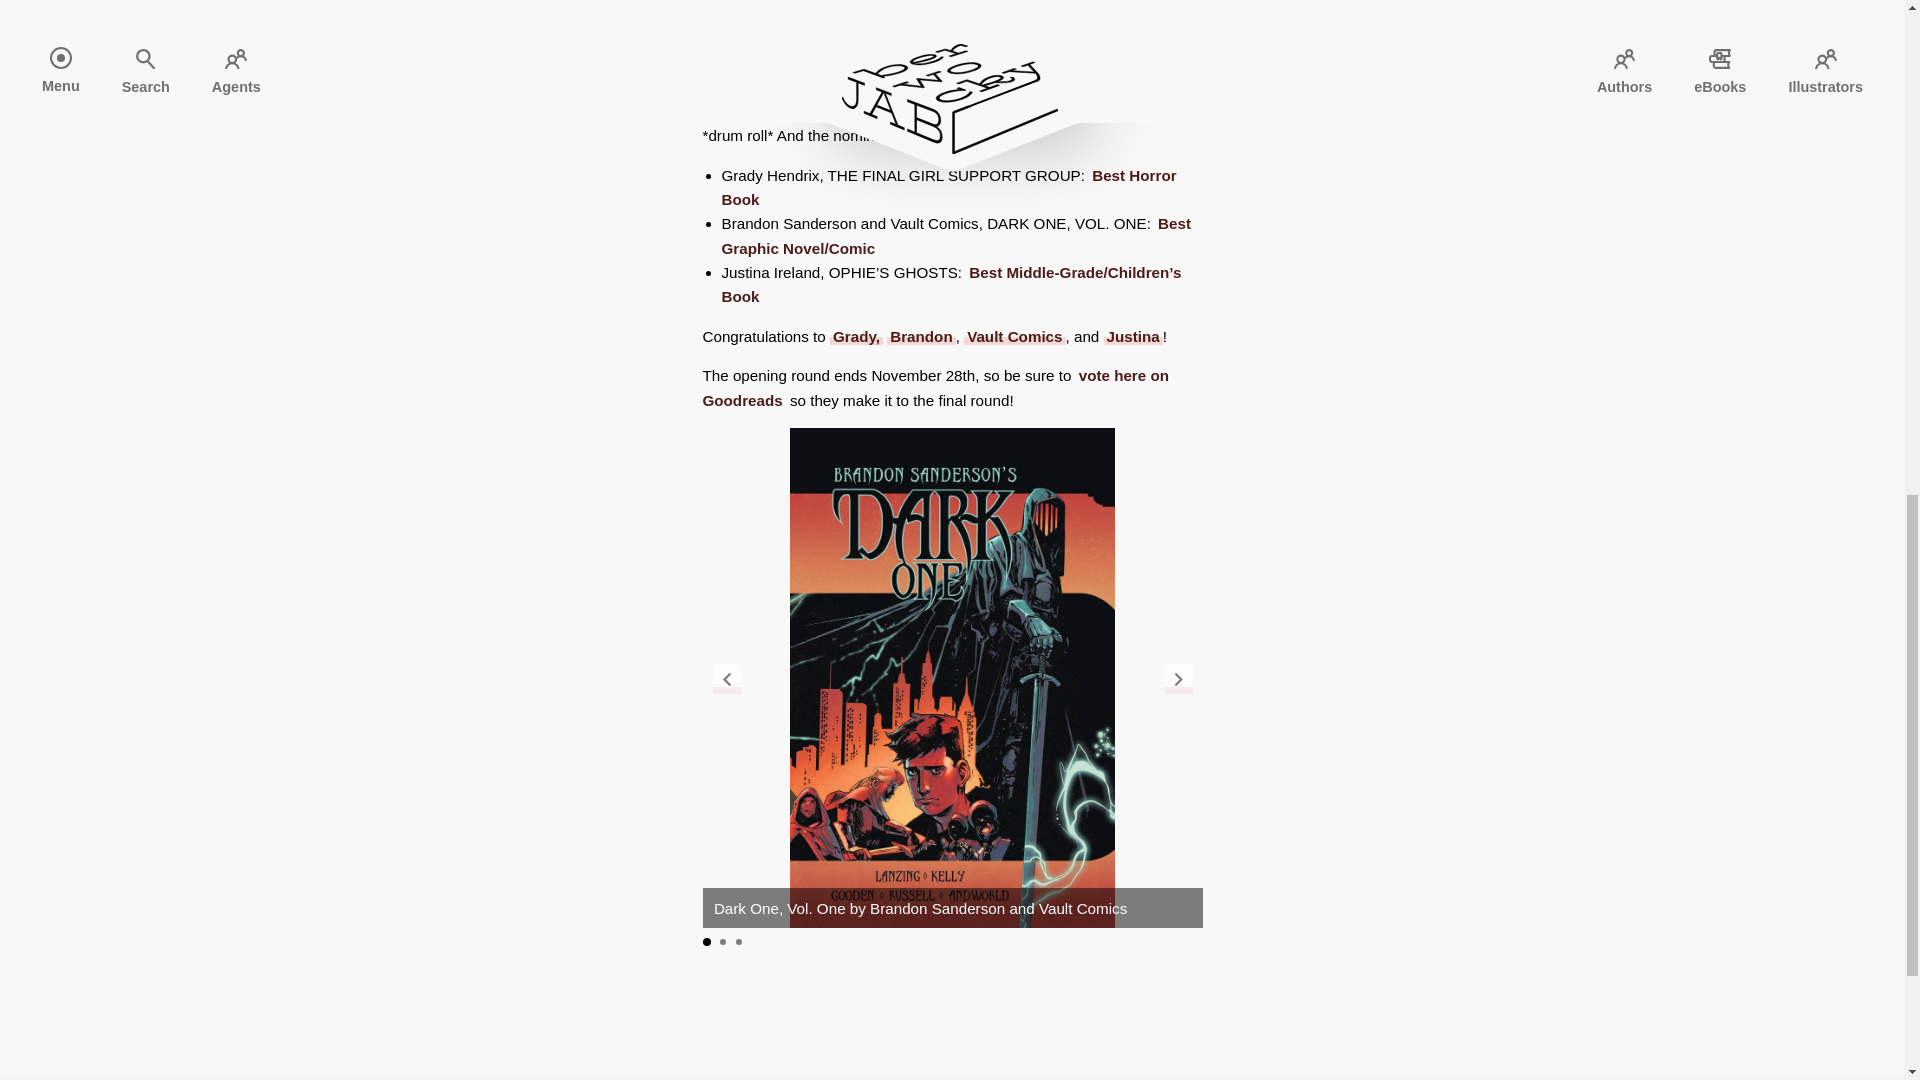  I want to click on Justina, so click(1134, 336).